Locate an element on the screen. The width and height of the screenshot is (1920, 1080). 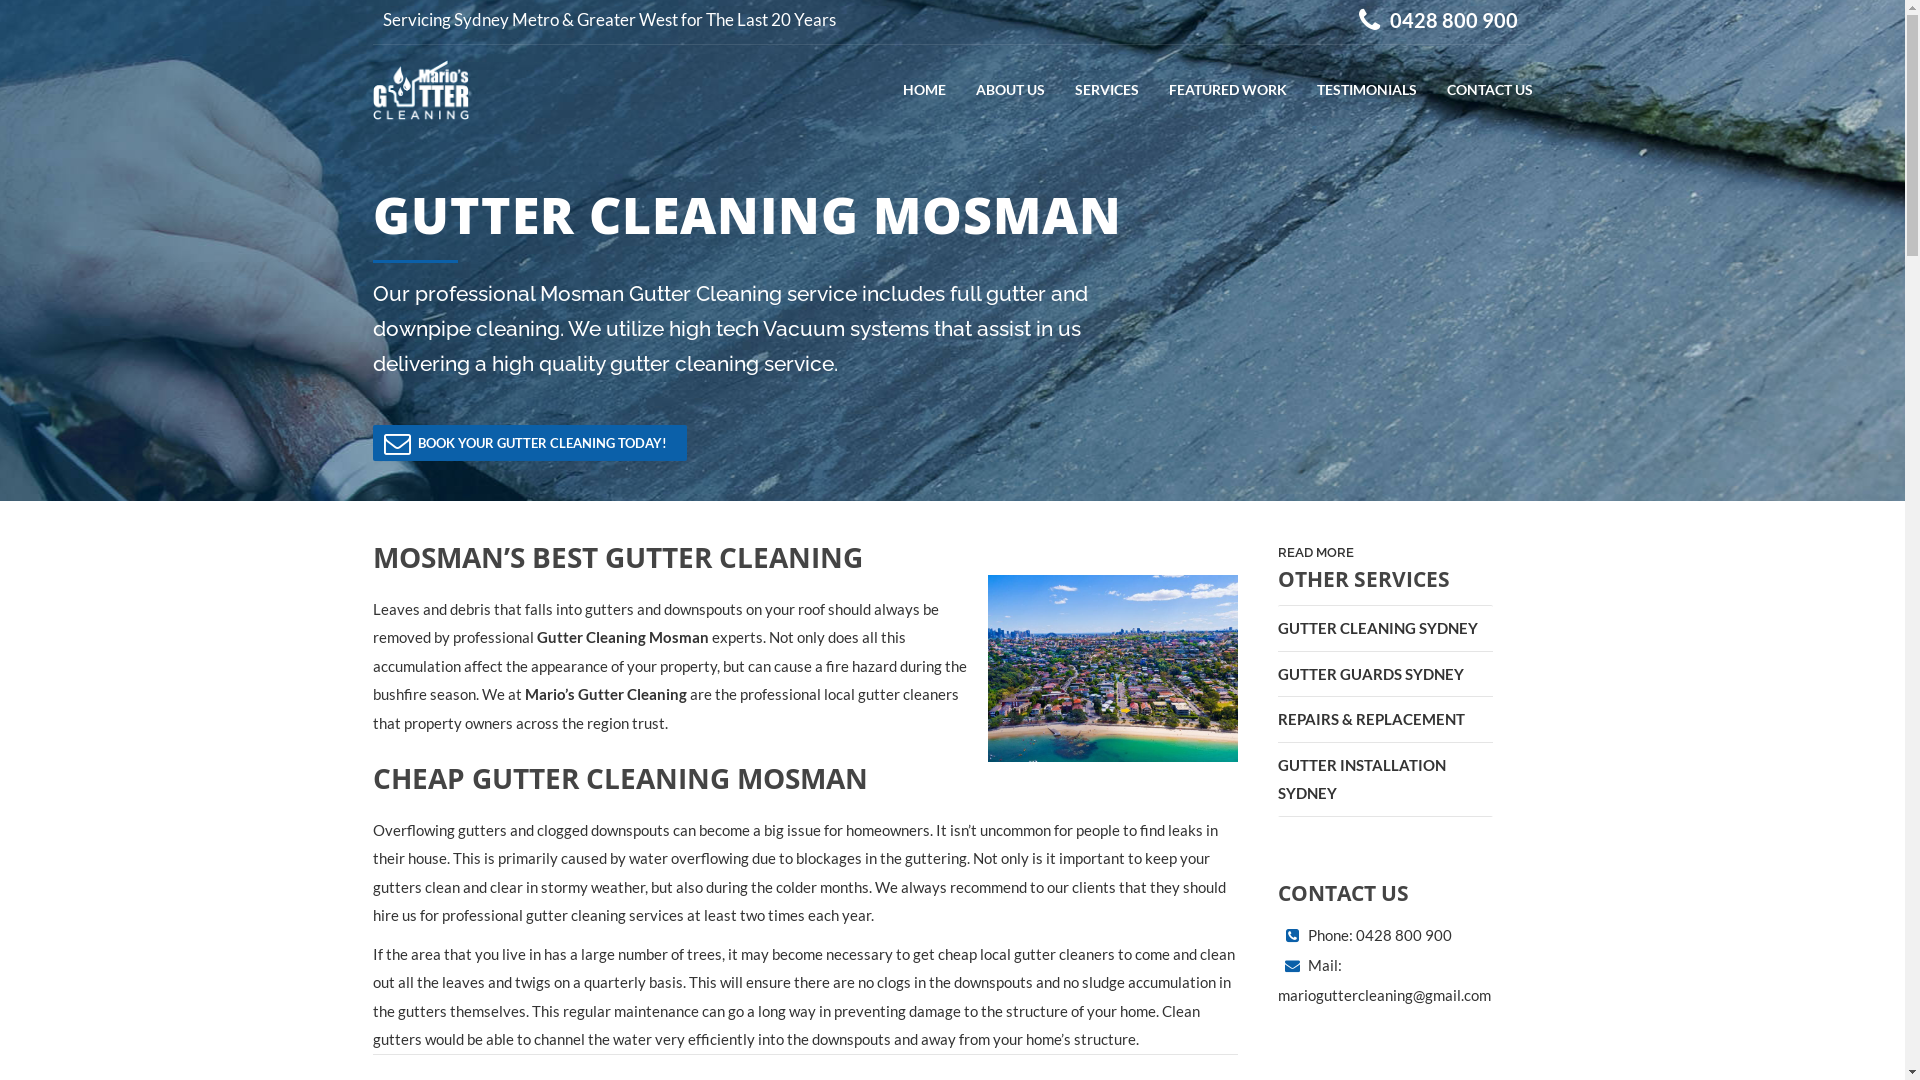
Mail: marioguttercleaning@gmail.com is located at coordinates (1384, 980).